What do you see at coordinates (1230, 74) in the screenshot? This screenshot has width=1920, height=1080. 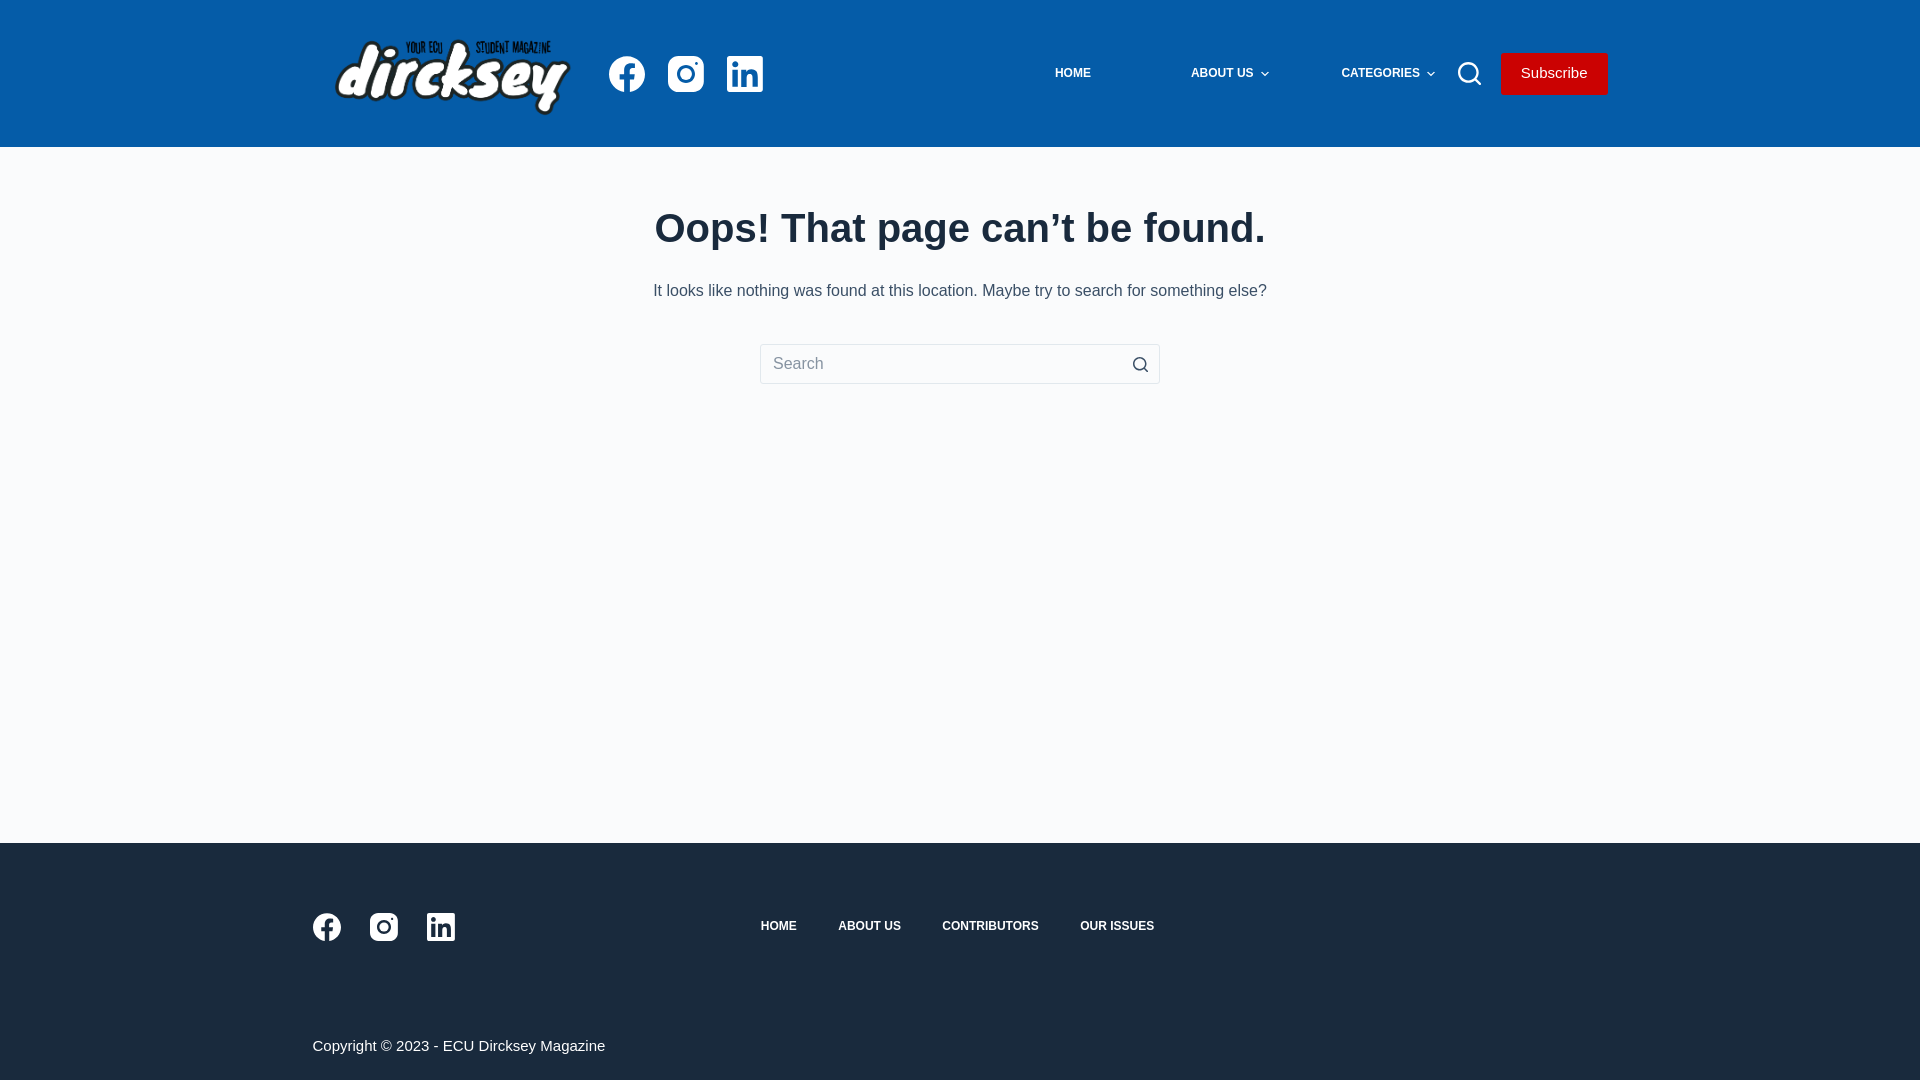 I see `ABOUT US` at bounding box center [1230, 74].